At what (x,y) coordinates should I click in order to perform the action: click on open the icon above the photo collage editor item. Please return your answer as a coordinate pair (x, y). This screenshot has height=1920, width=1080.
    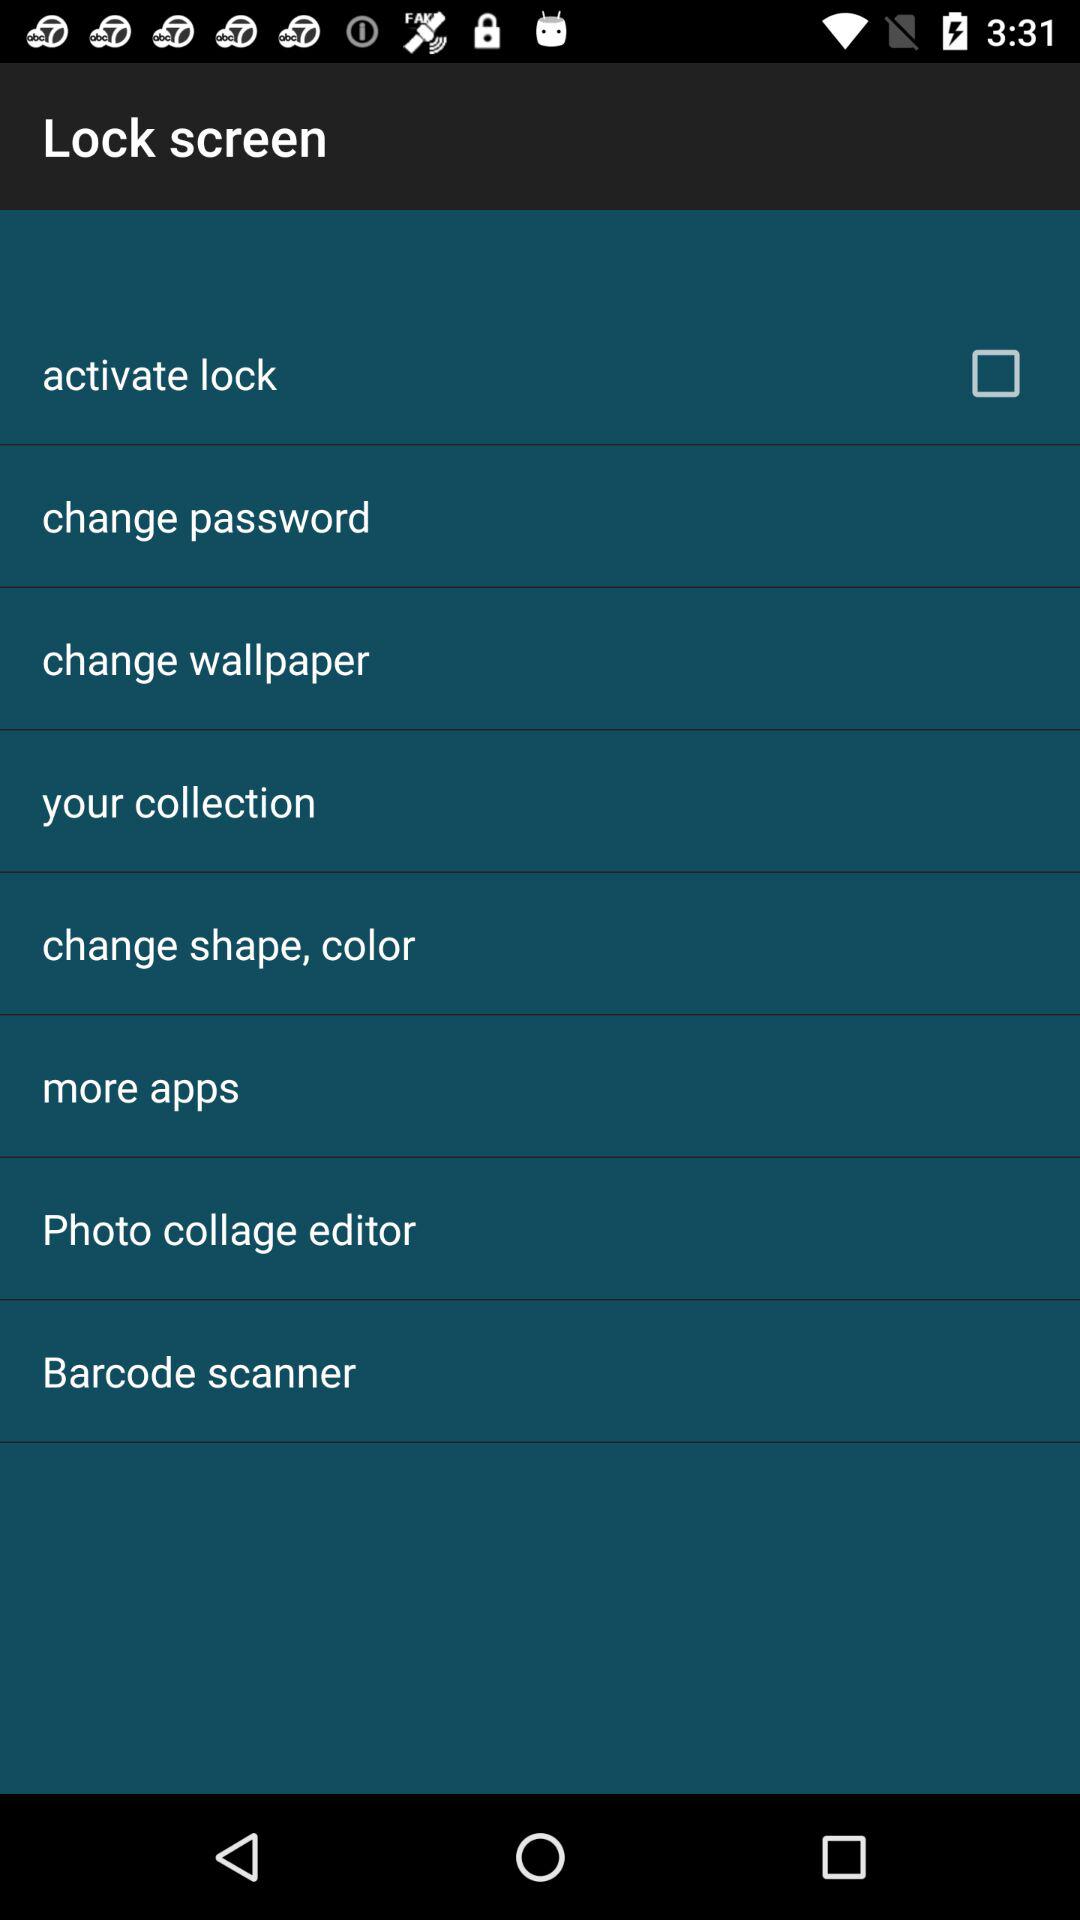
    Looking at the image, I should click on (141, 1086).